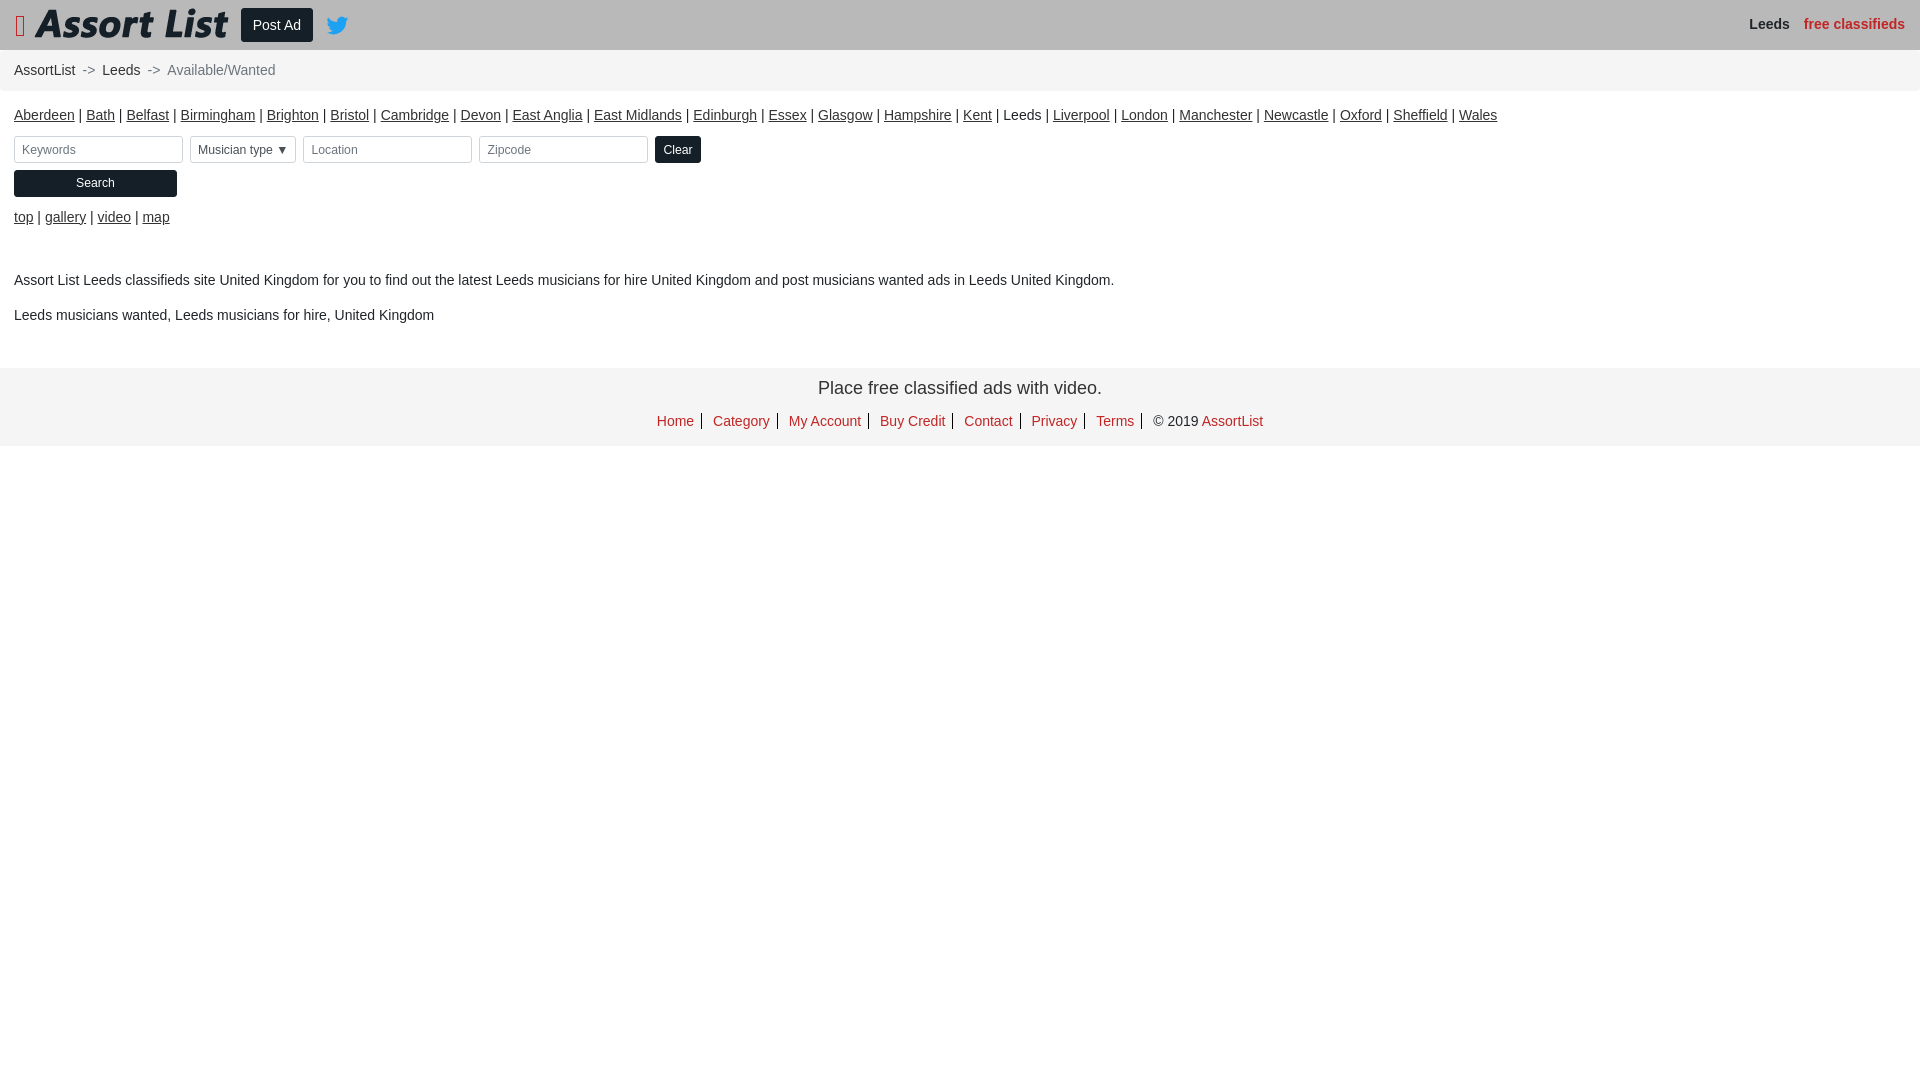  What do you see at coordinates (276, 25) in the screenshot?
I see `Post Ad` at bounding box center [276, 25].